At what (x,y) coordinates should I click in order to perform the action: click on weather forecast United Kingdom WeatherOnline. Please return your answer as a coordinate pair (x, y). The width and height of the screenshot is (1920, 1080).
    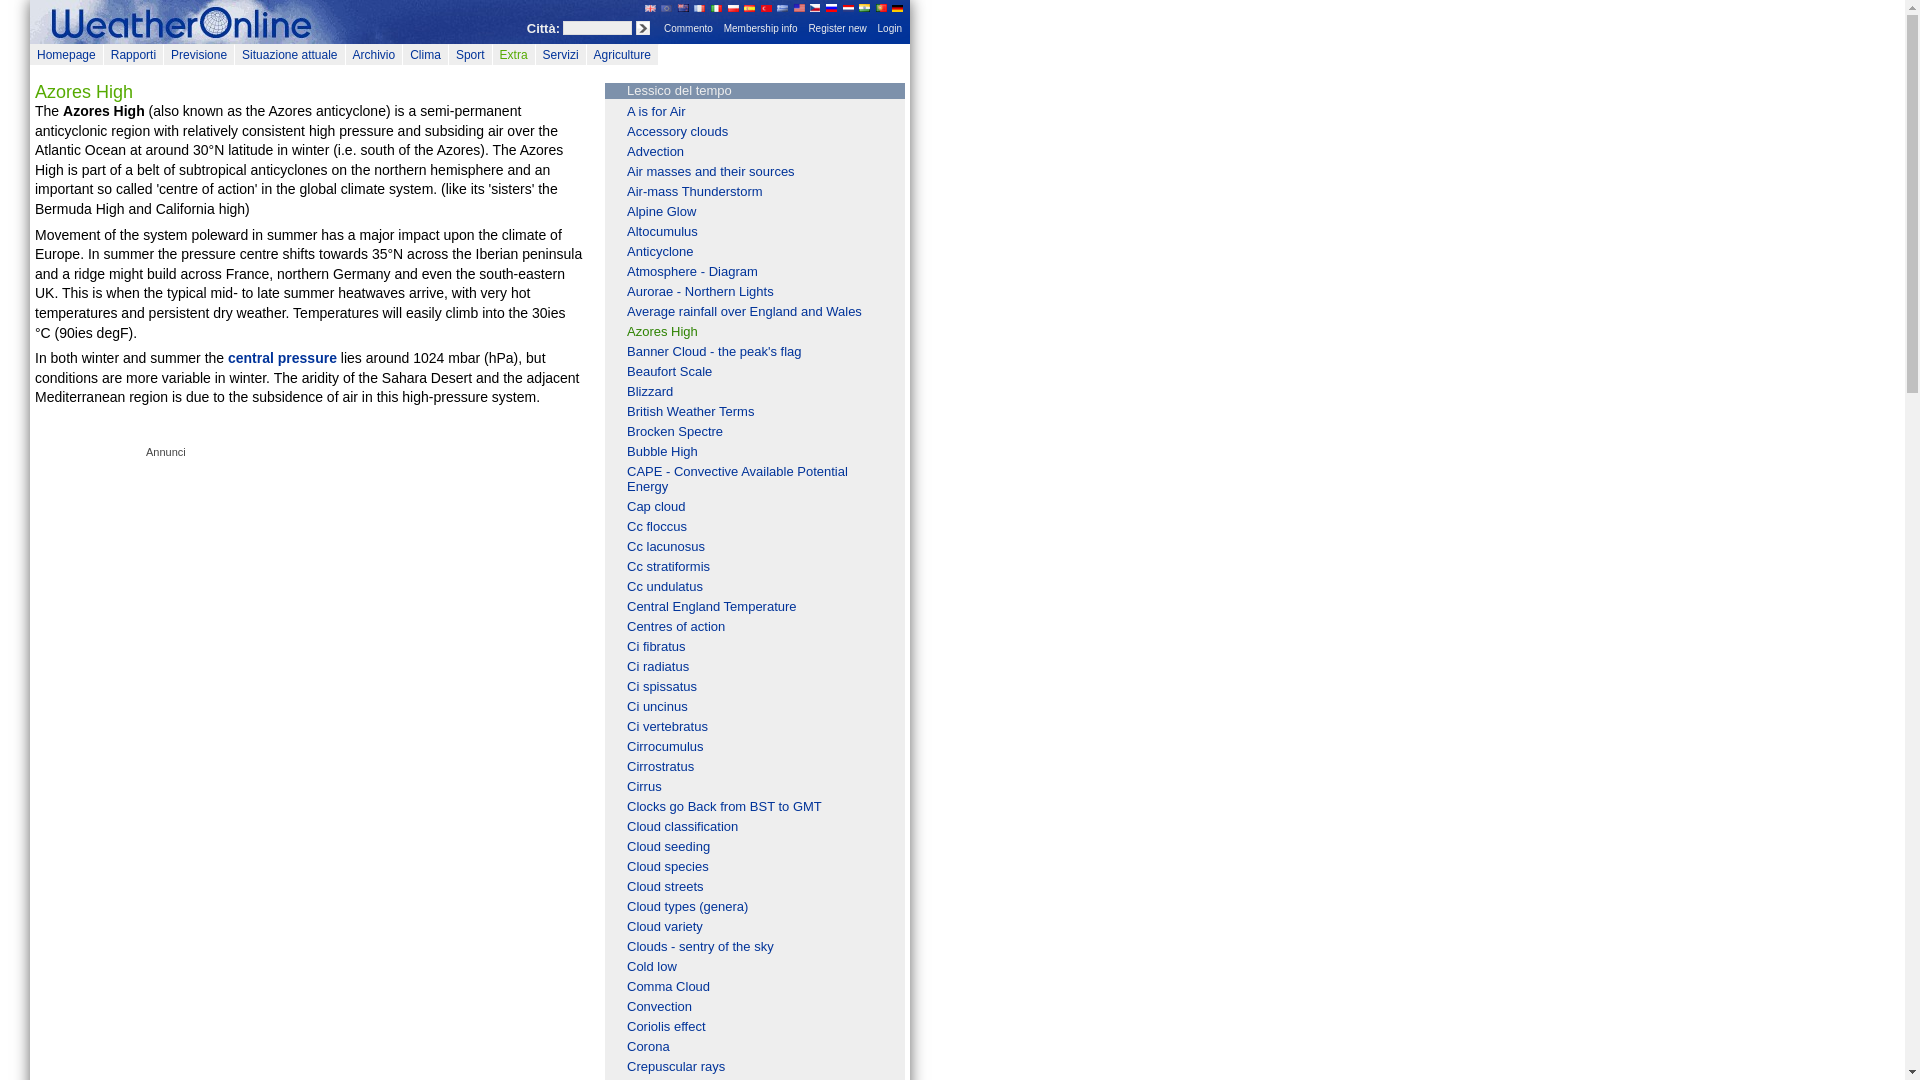
    Looking at the image, I should click on (650, 7).